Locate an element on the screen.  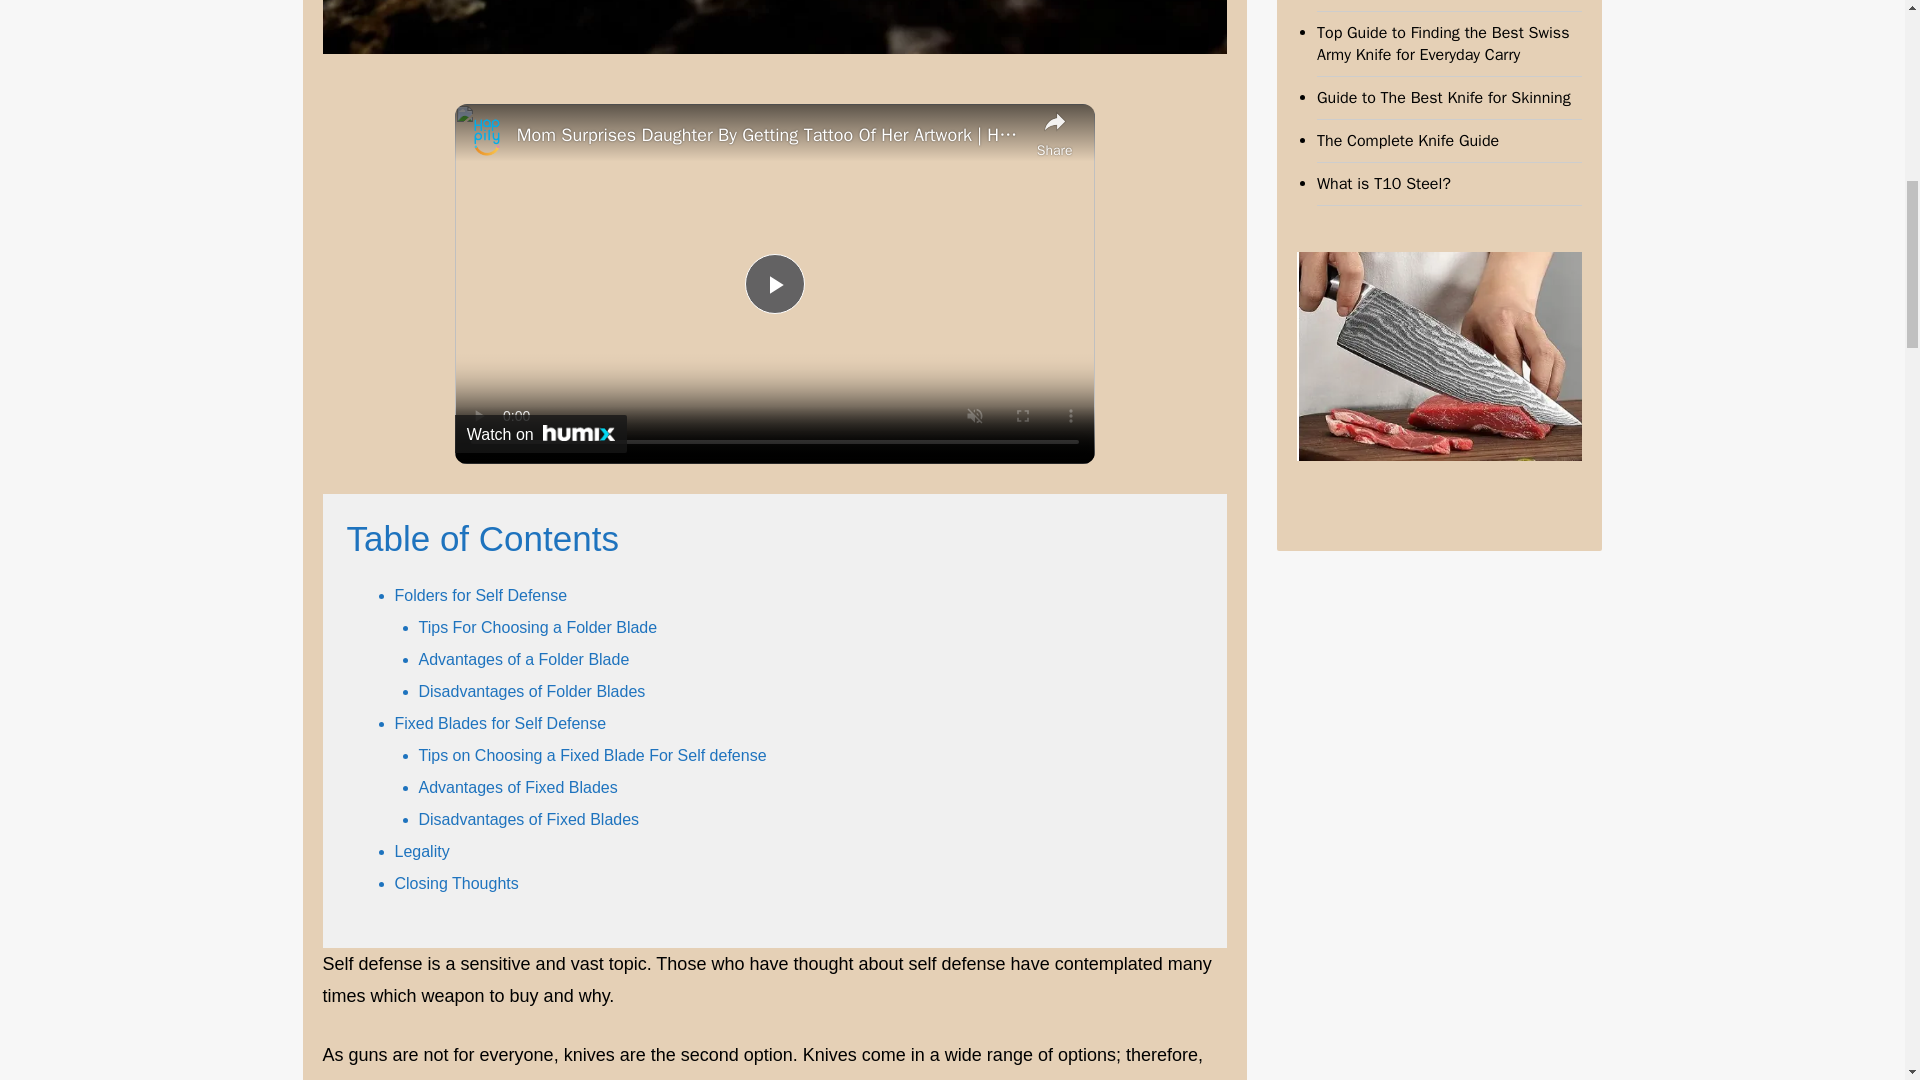
Folders for Self Defense  is located at coordinates (482, 595).